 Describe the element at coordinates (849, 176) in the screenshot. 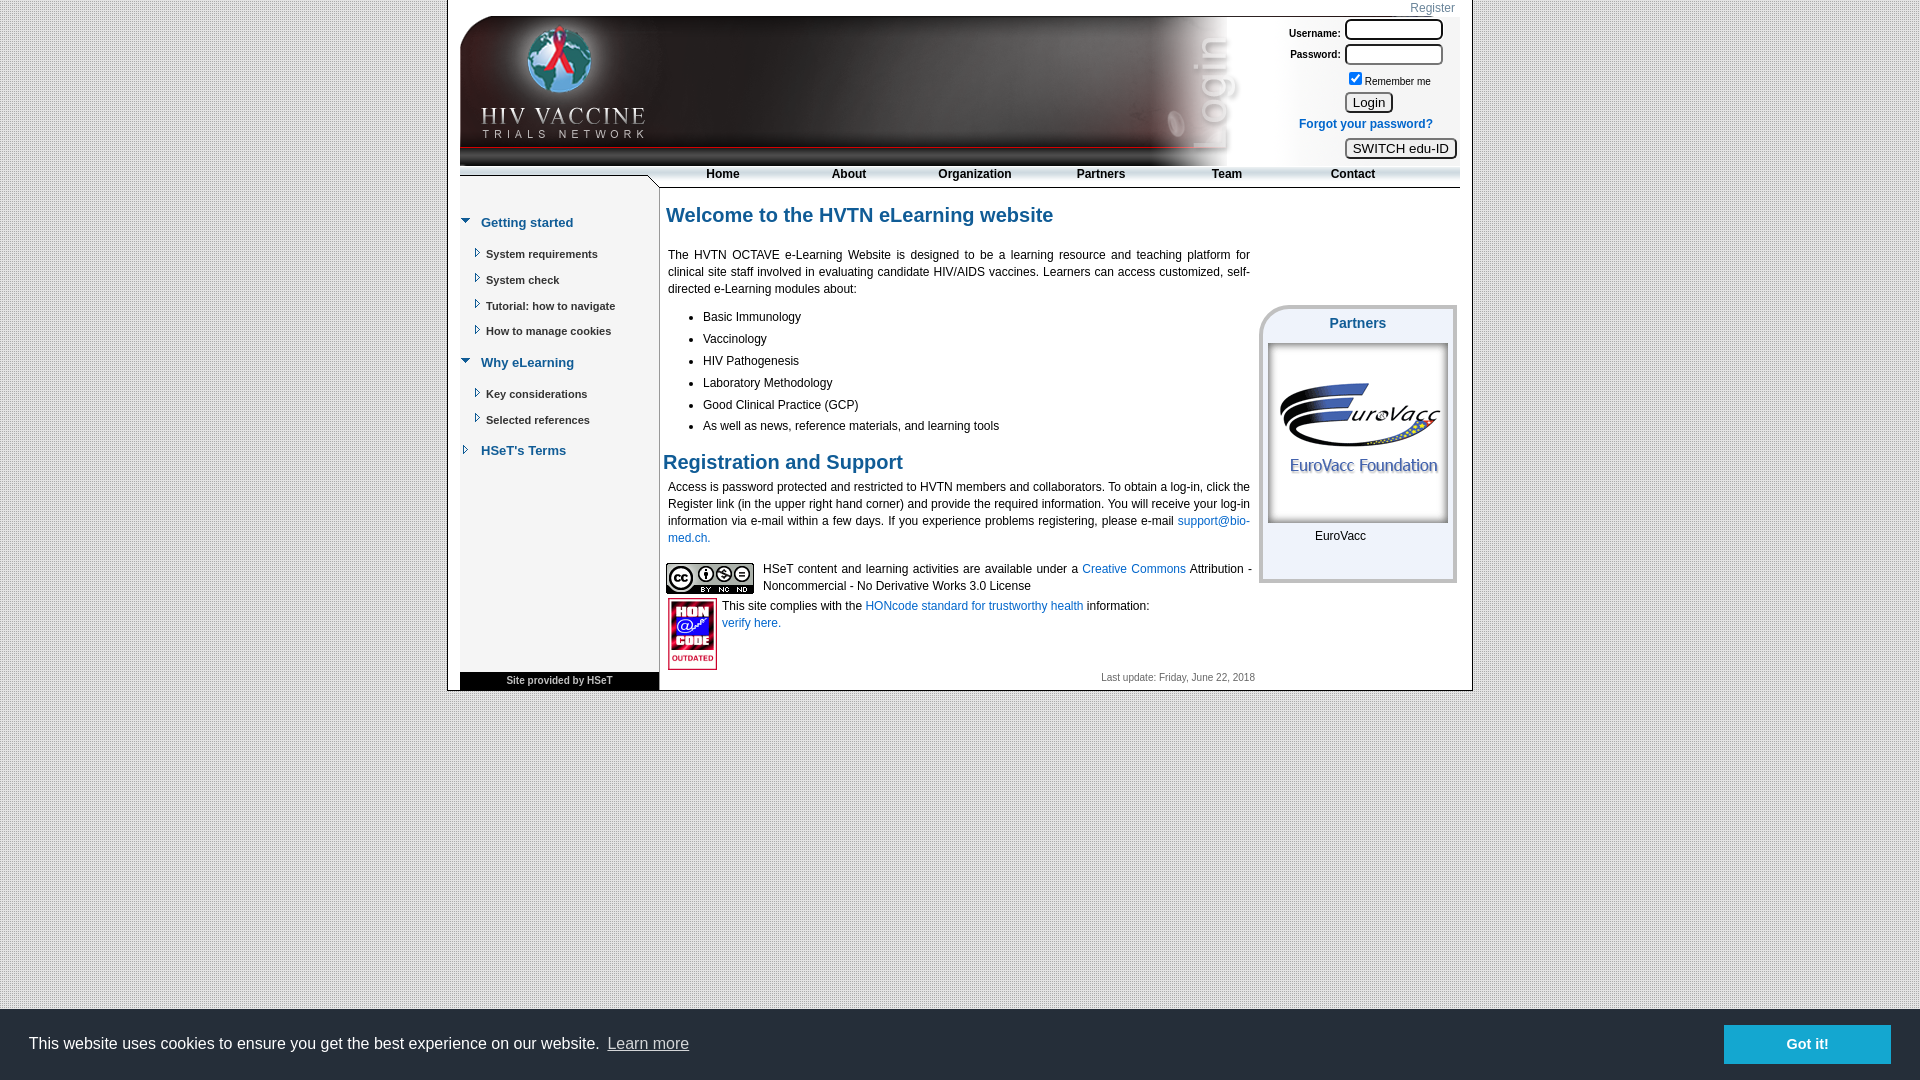

I see `About` at that location.